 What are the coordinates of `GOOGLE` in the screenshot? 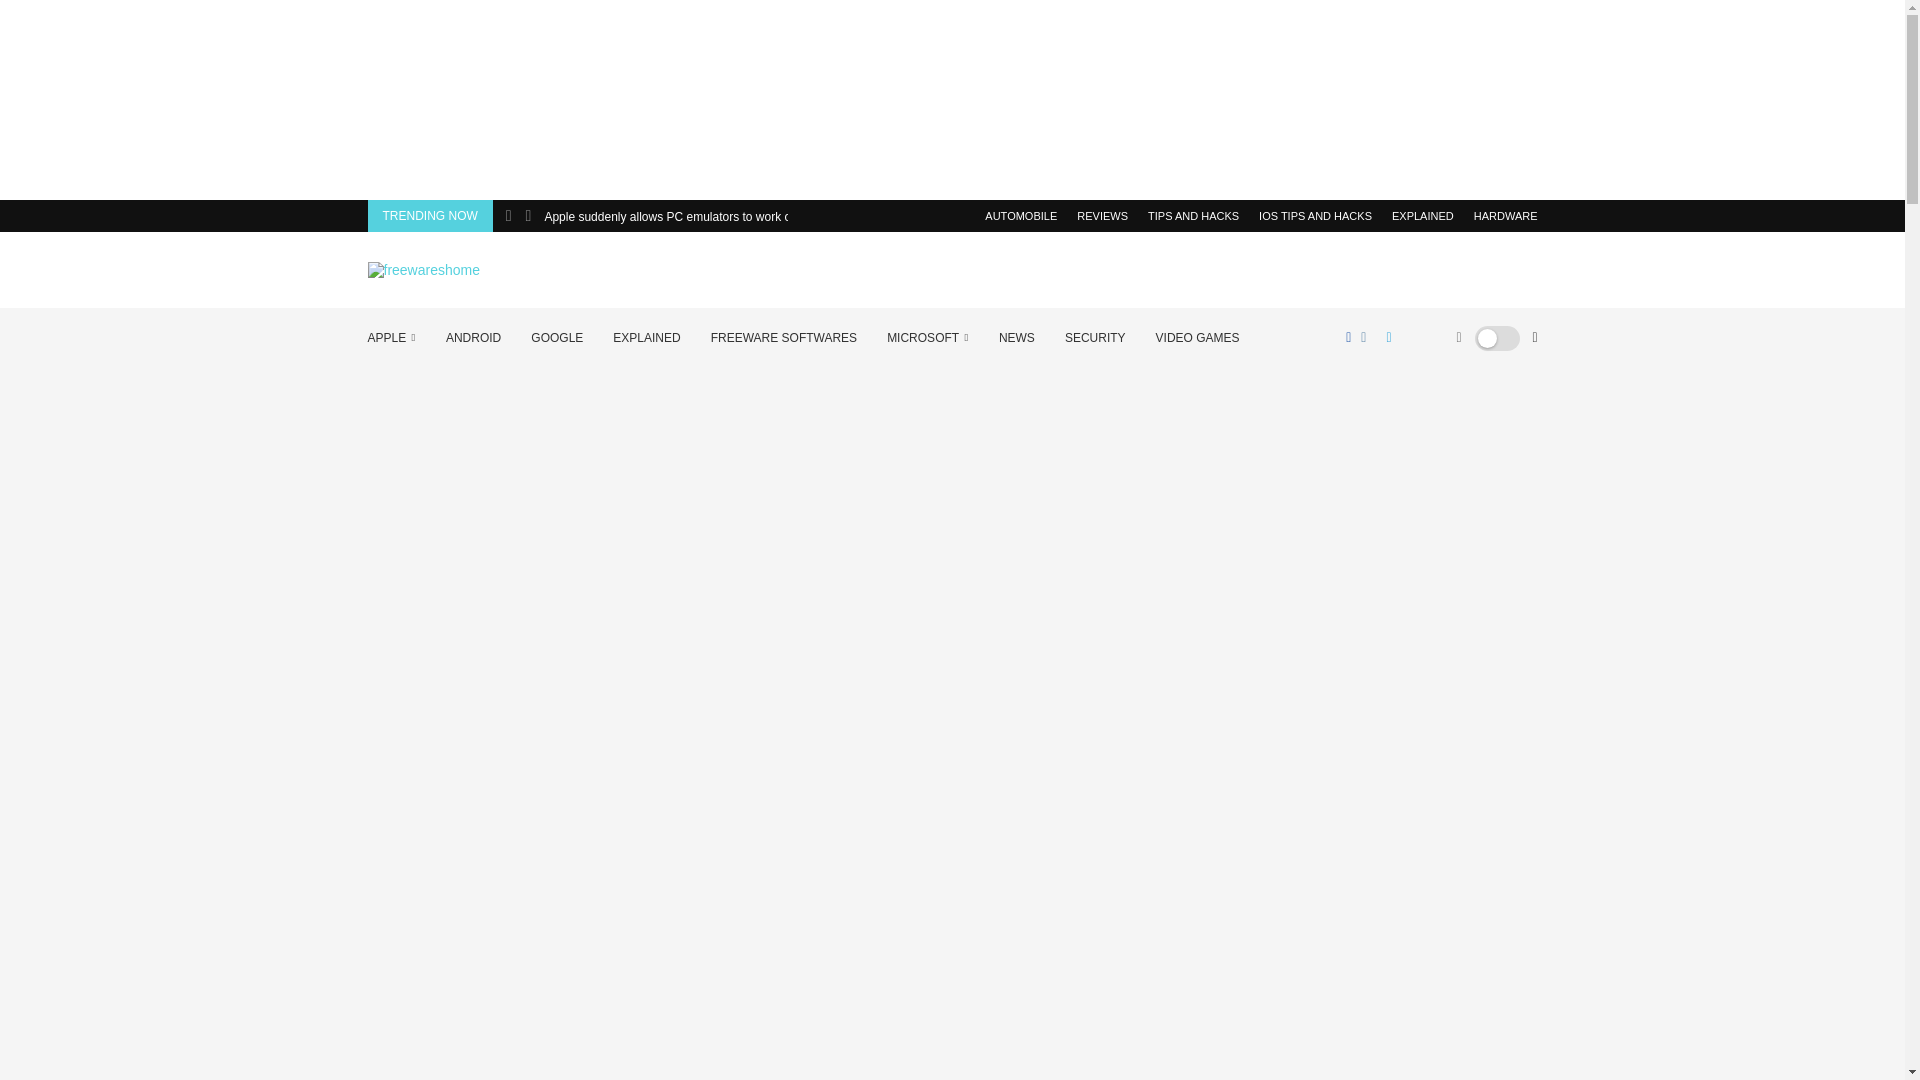 It's located at (557, 338).